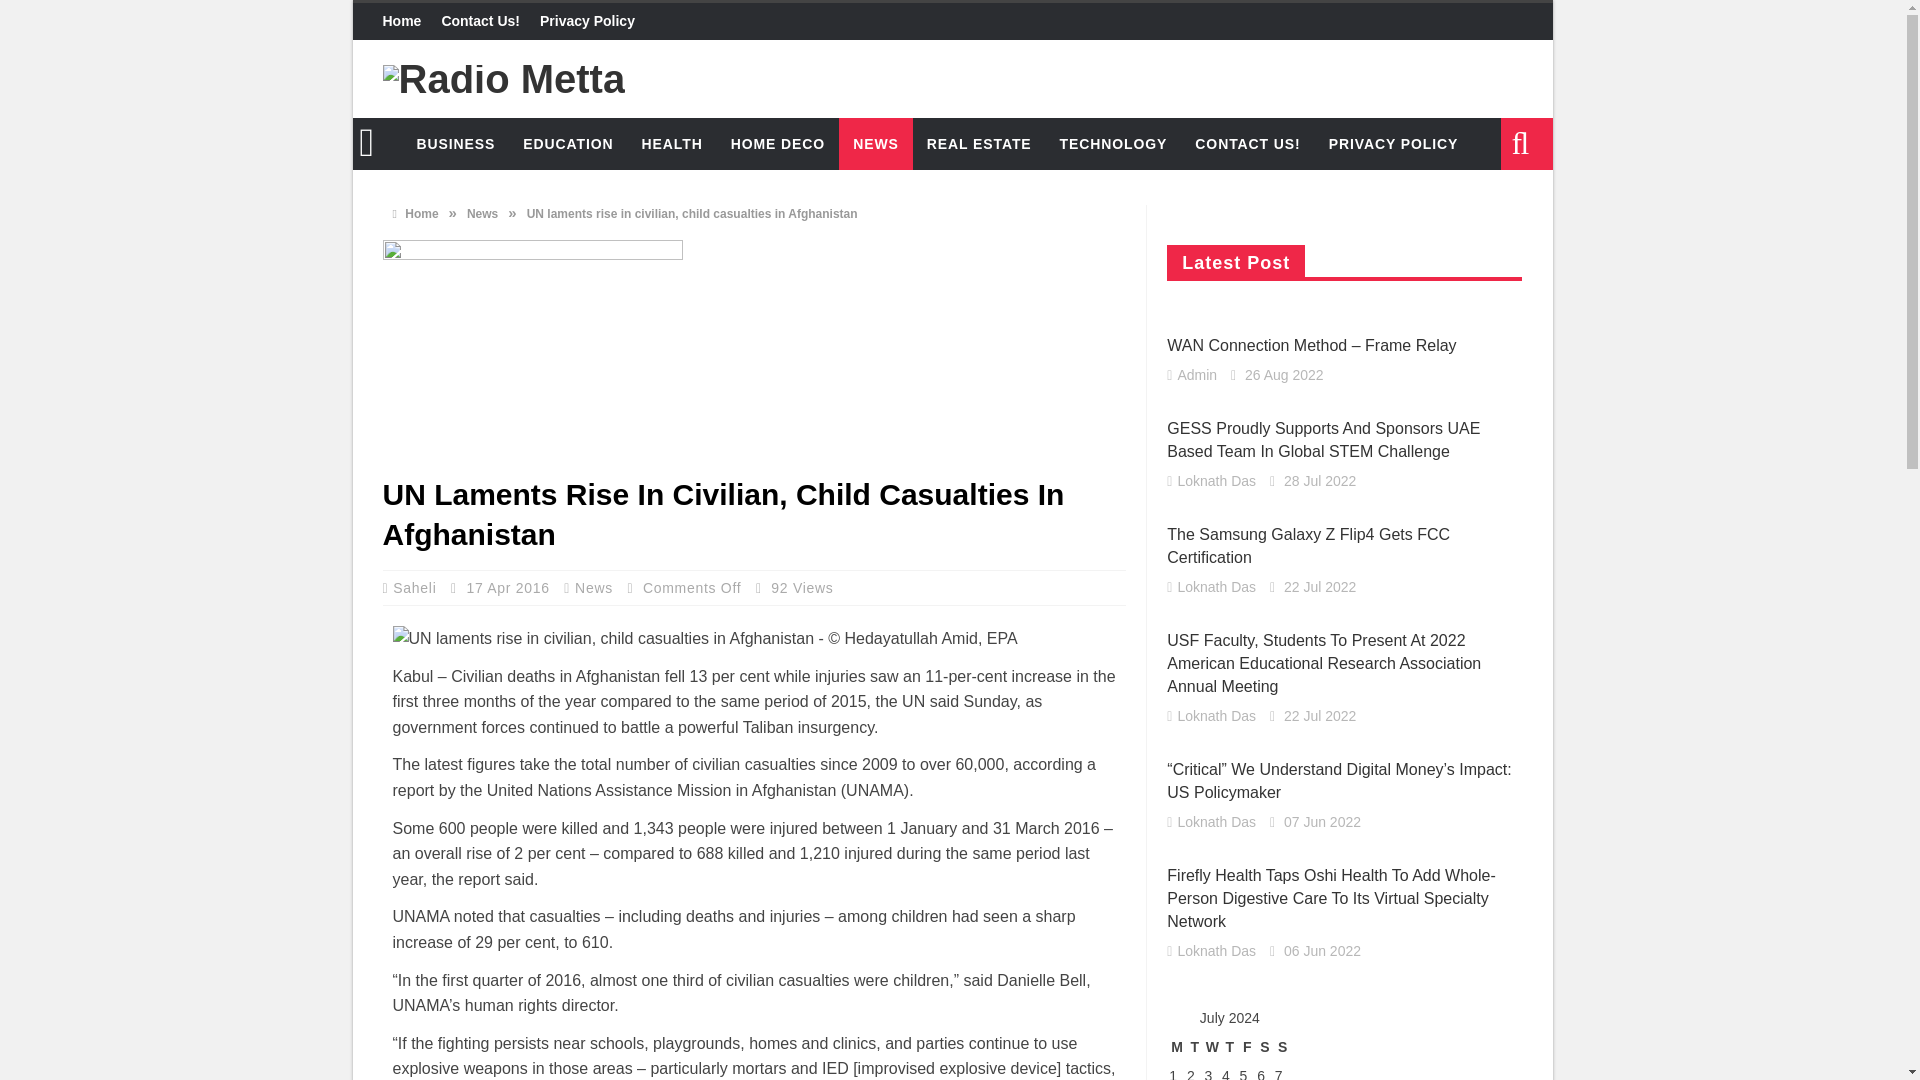 The image size is (1920, 1080). I want to click on Radio Metta, so click(504, 78).